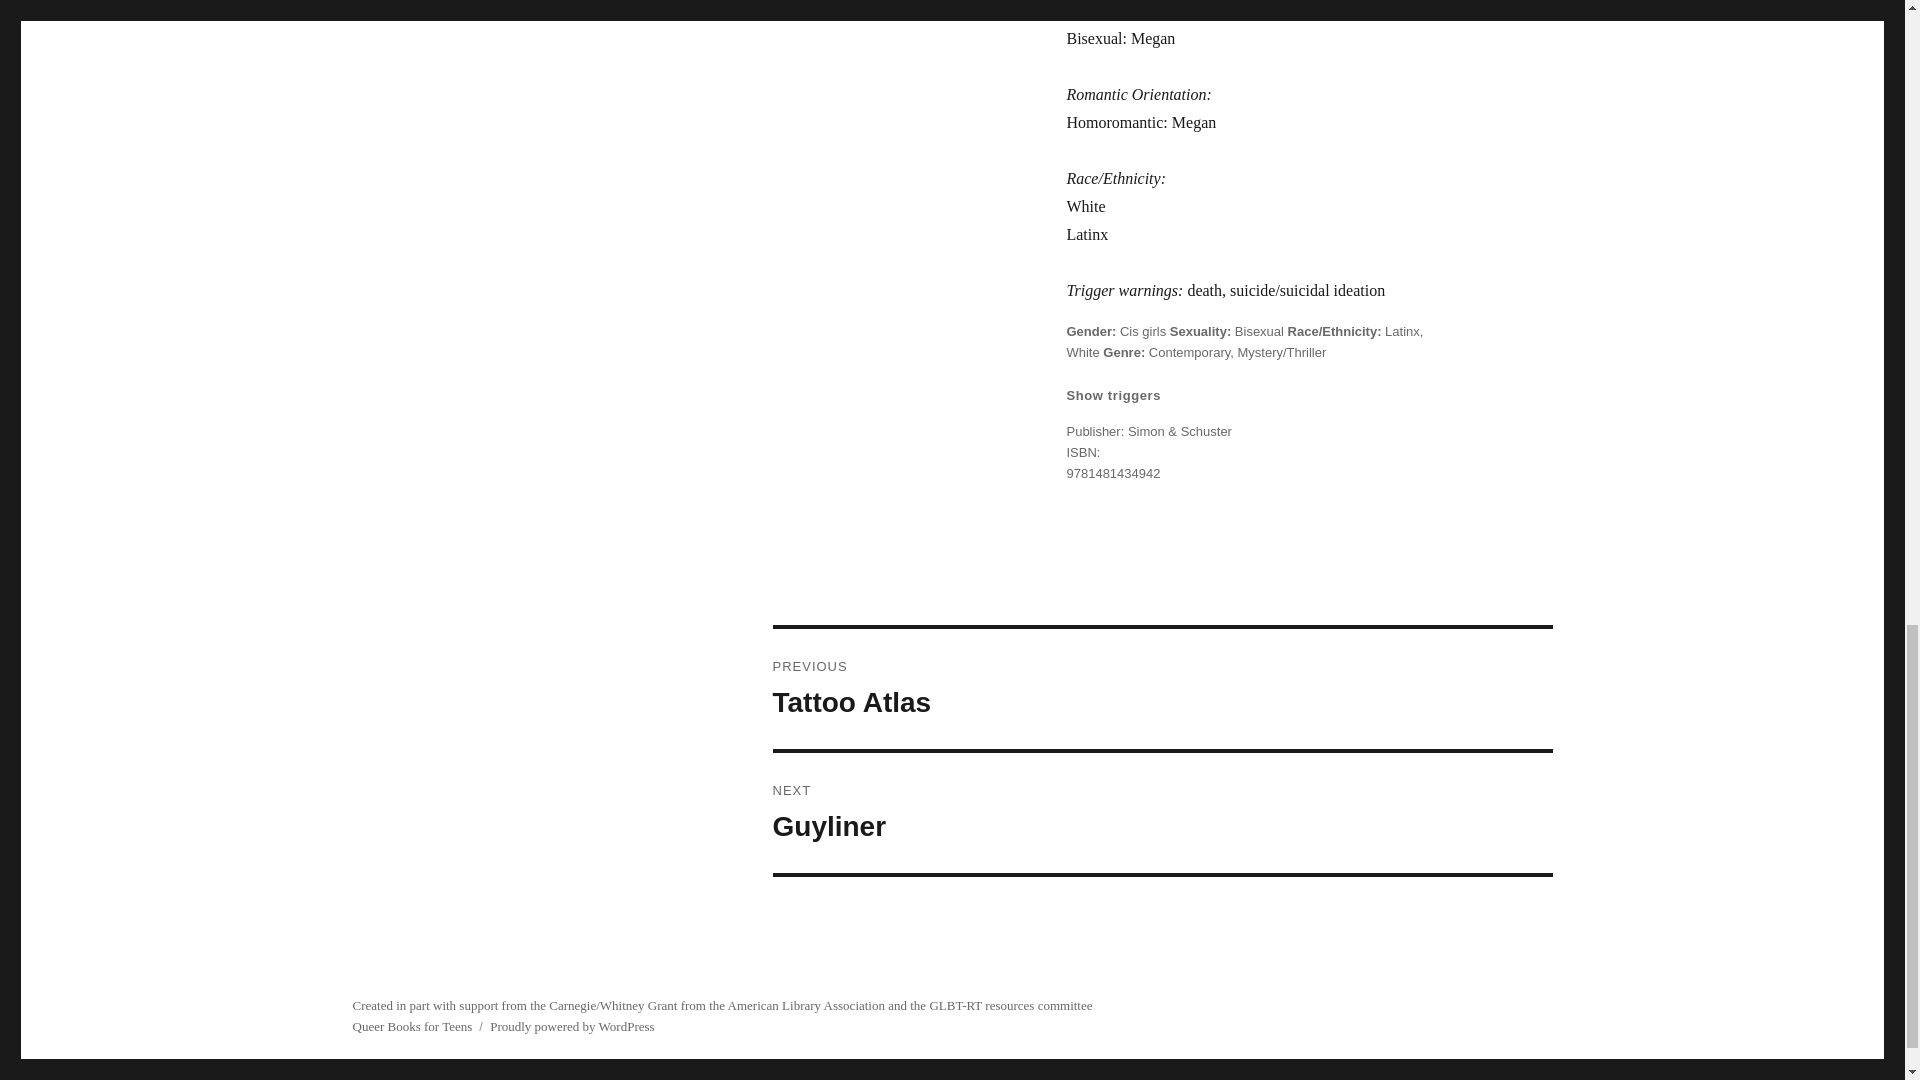  What do you see at coordinates (1113, 396) in the screenshot?
I see `Show triggers` at bounding box center [1113, 396].